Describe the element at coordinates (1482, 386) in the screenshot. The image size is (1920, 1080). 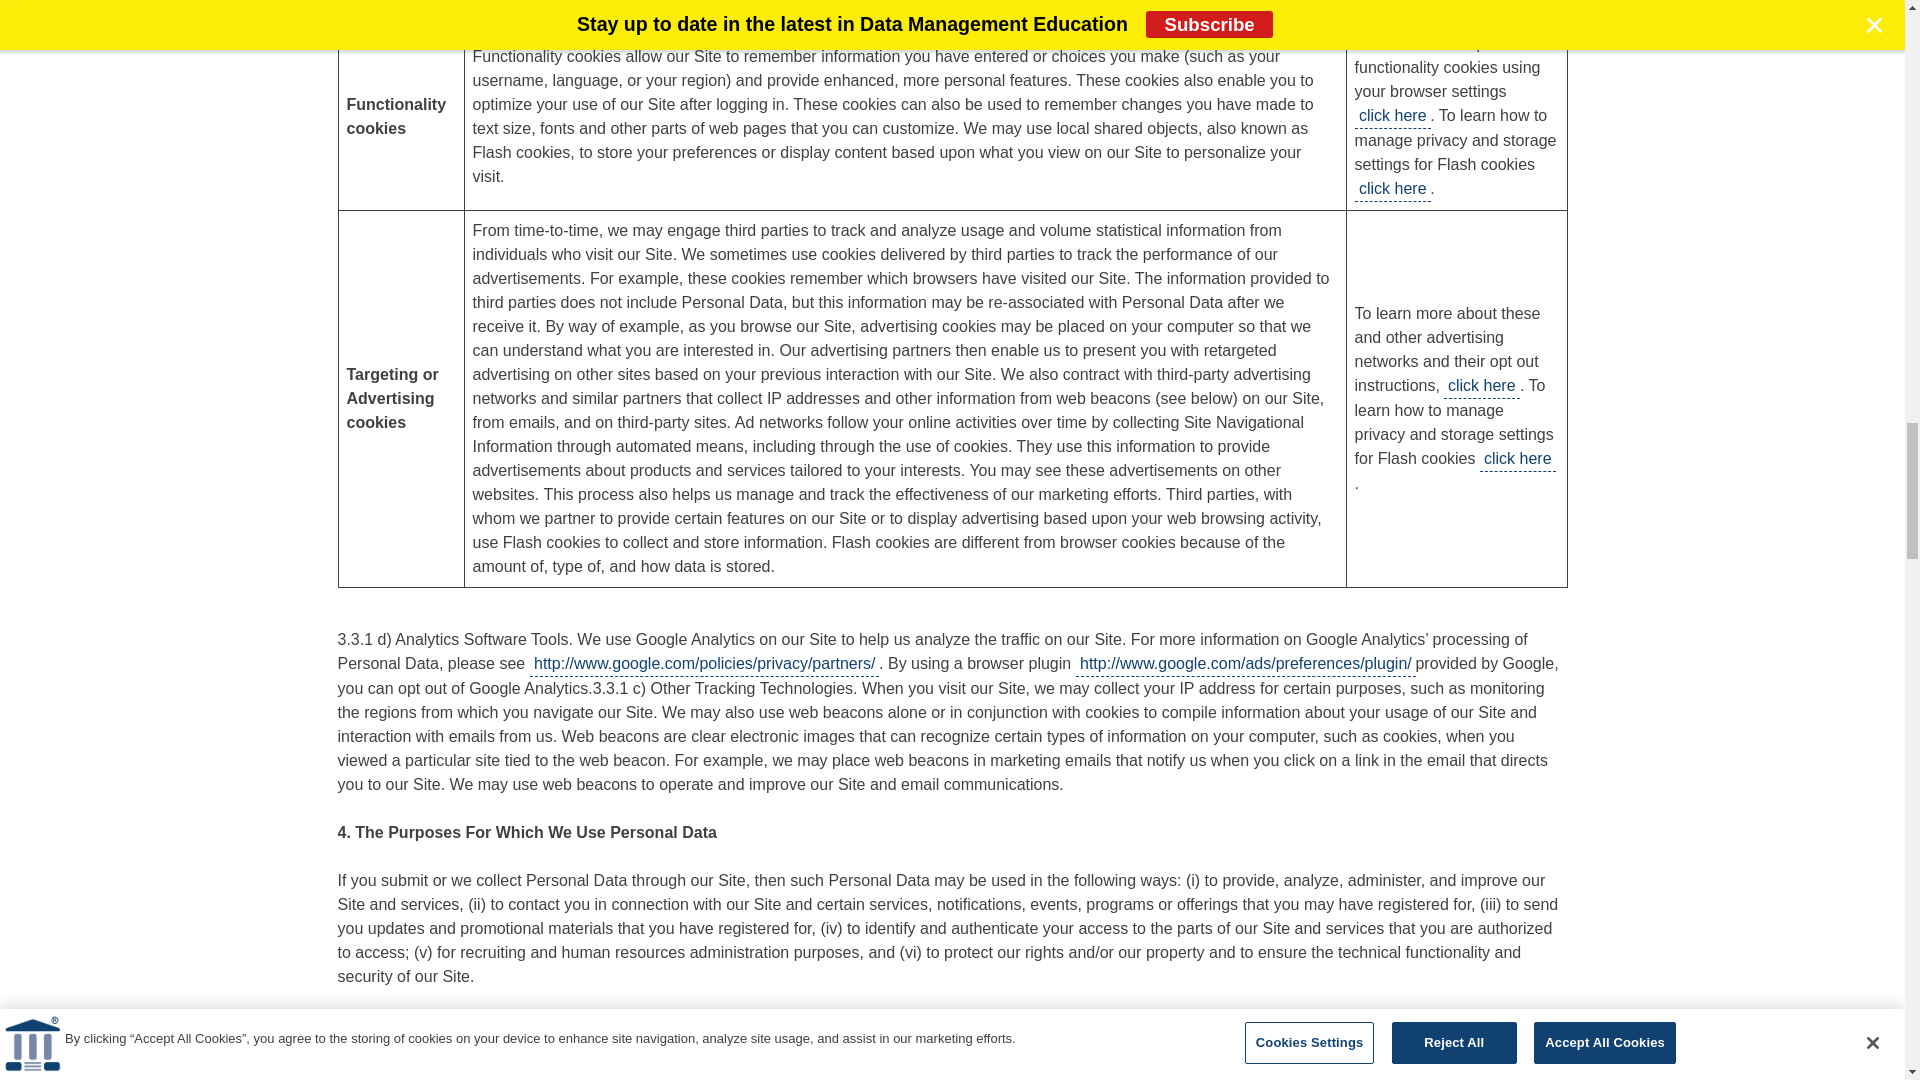
I see `click here` at that location.